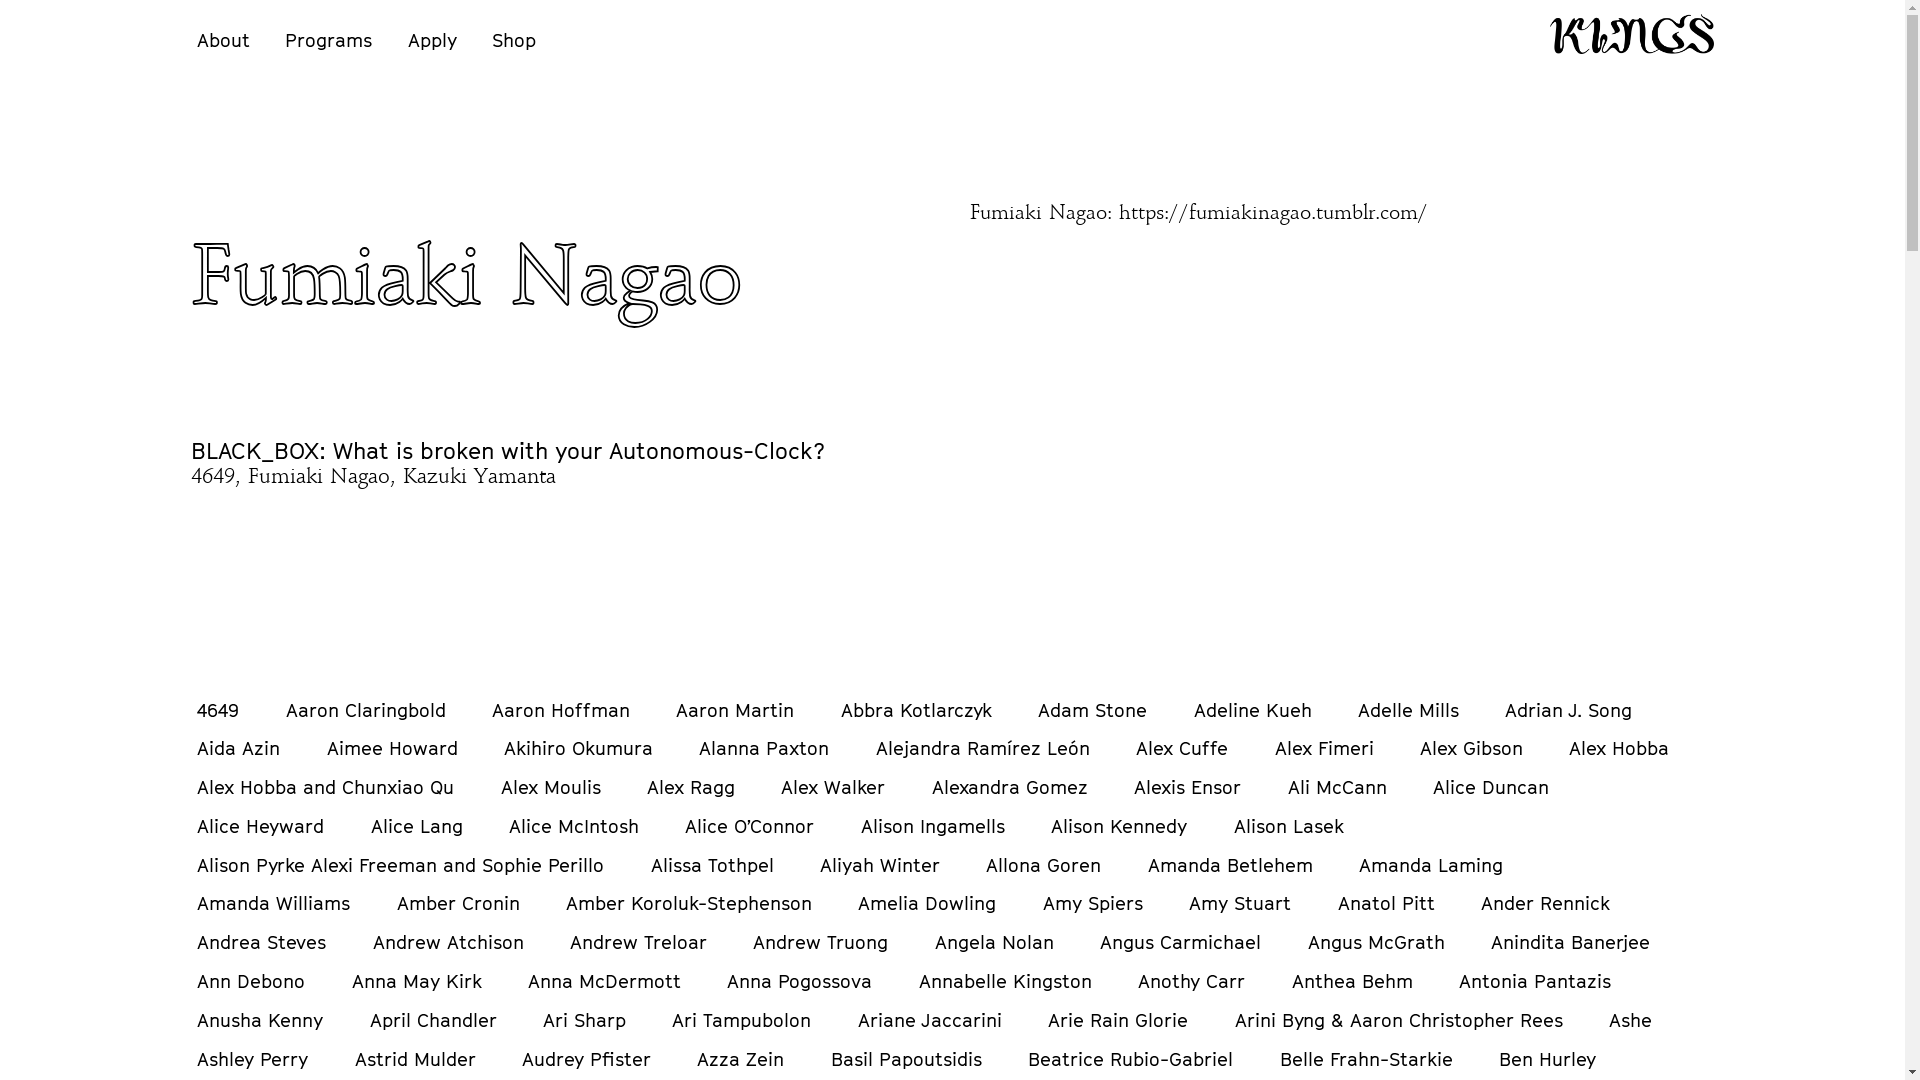 This screenshot has height=1080, width=1920. What do you see at coordinates (1289, 826) in the screenshot?
I see `Alison Lasek` at bounding box center [1289, 826].